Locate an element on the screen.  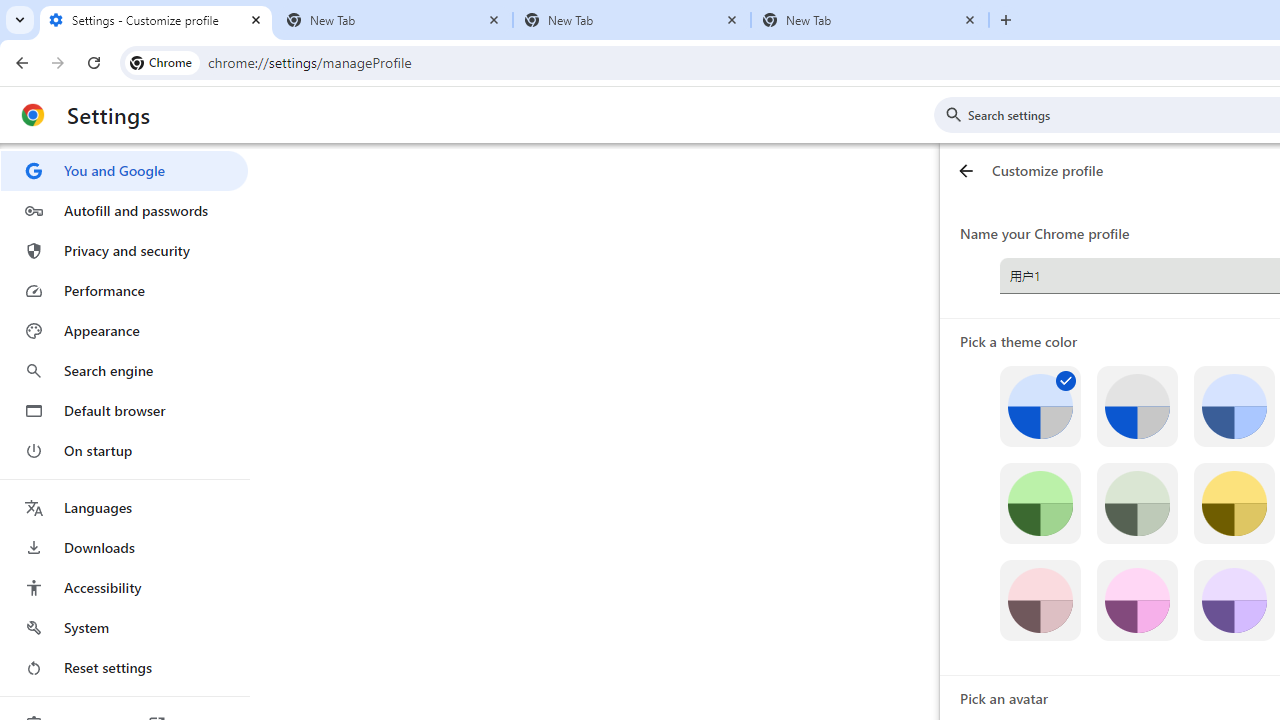
Performance is located at coordinates (124, 290).